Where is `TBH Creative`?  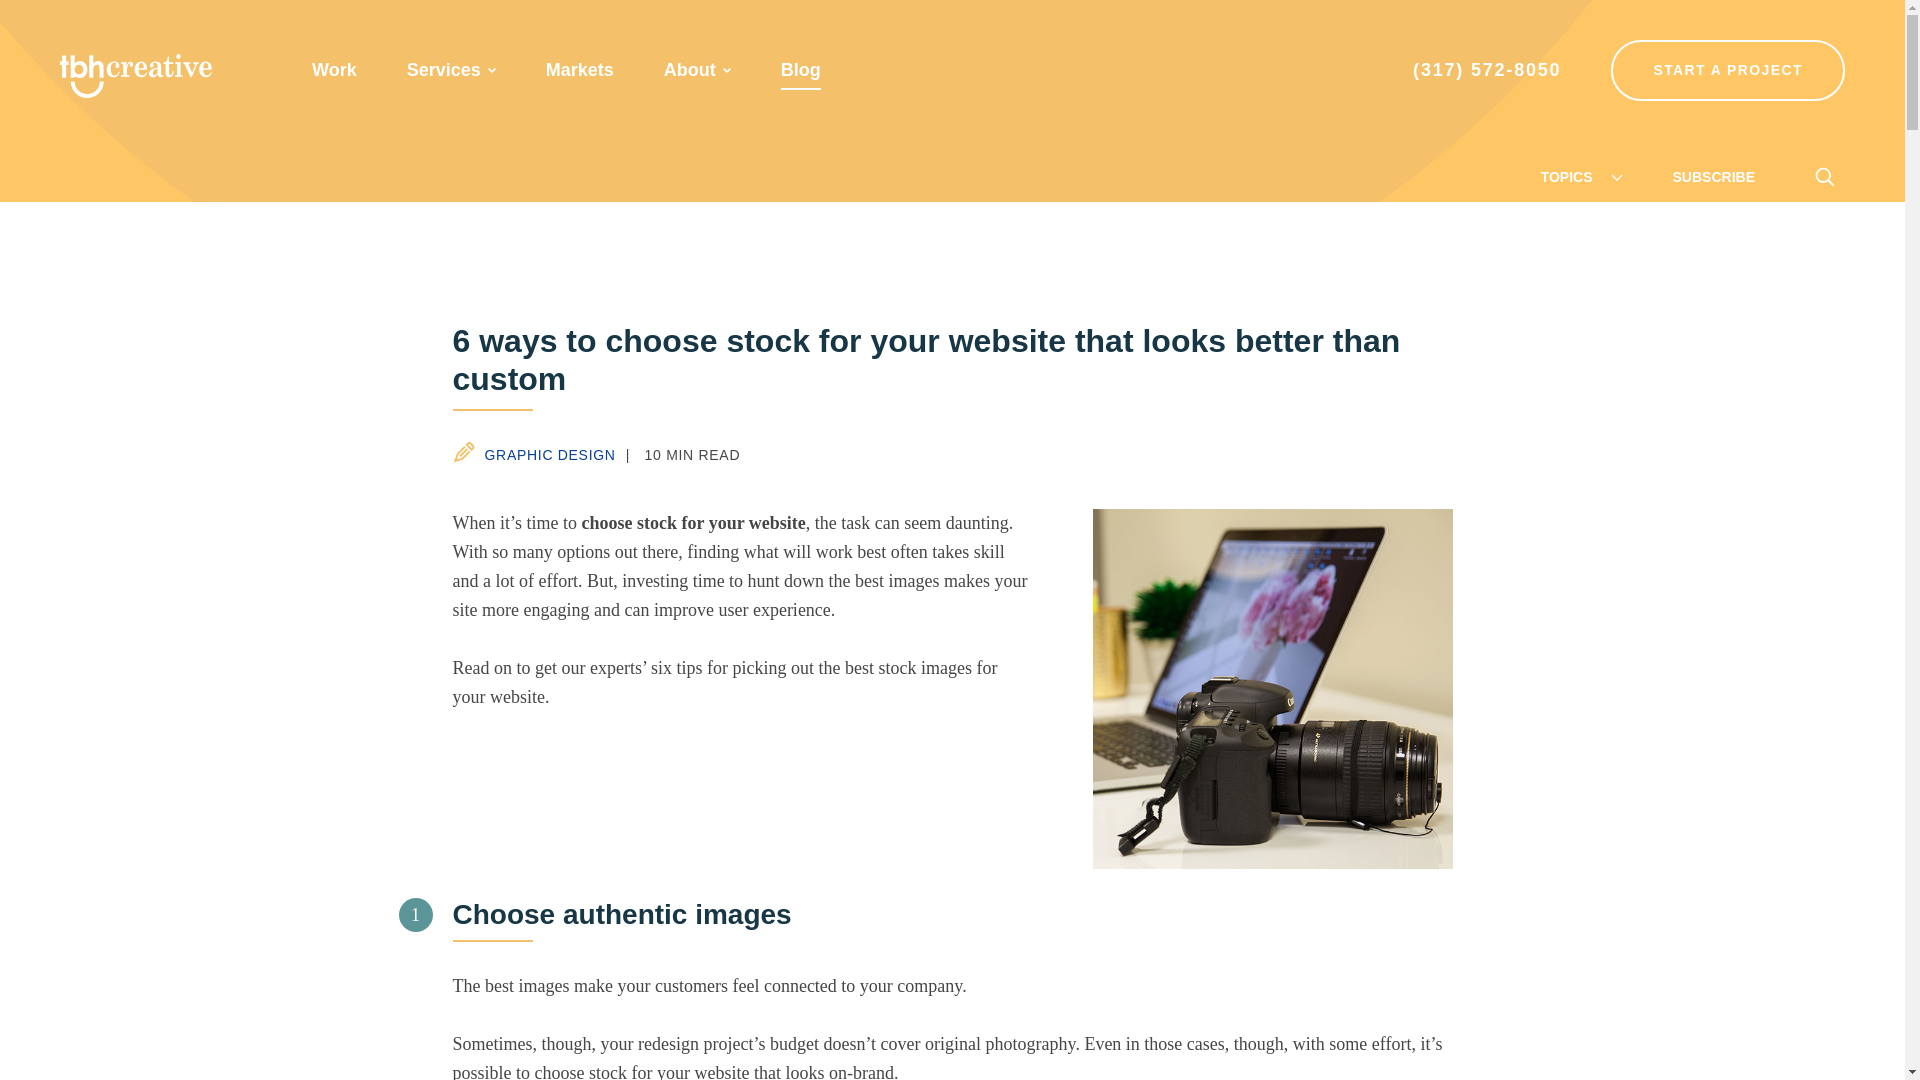
TBH Creative is located at coordinates (135, 76).